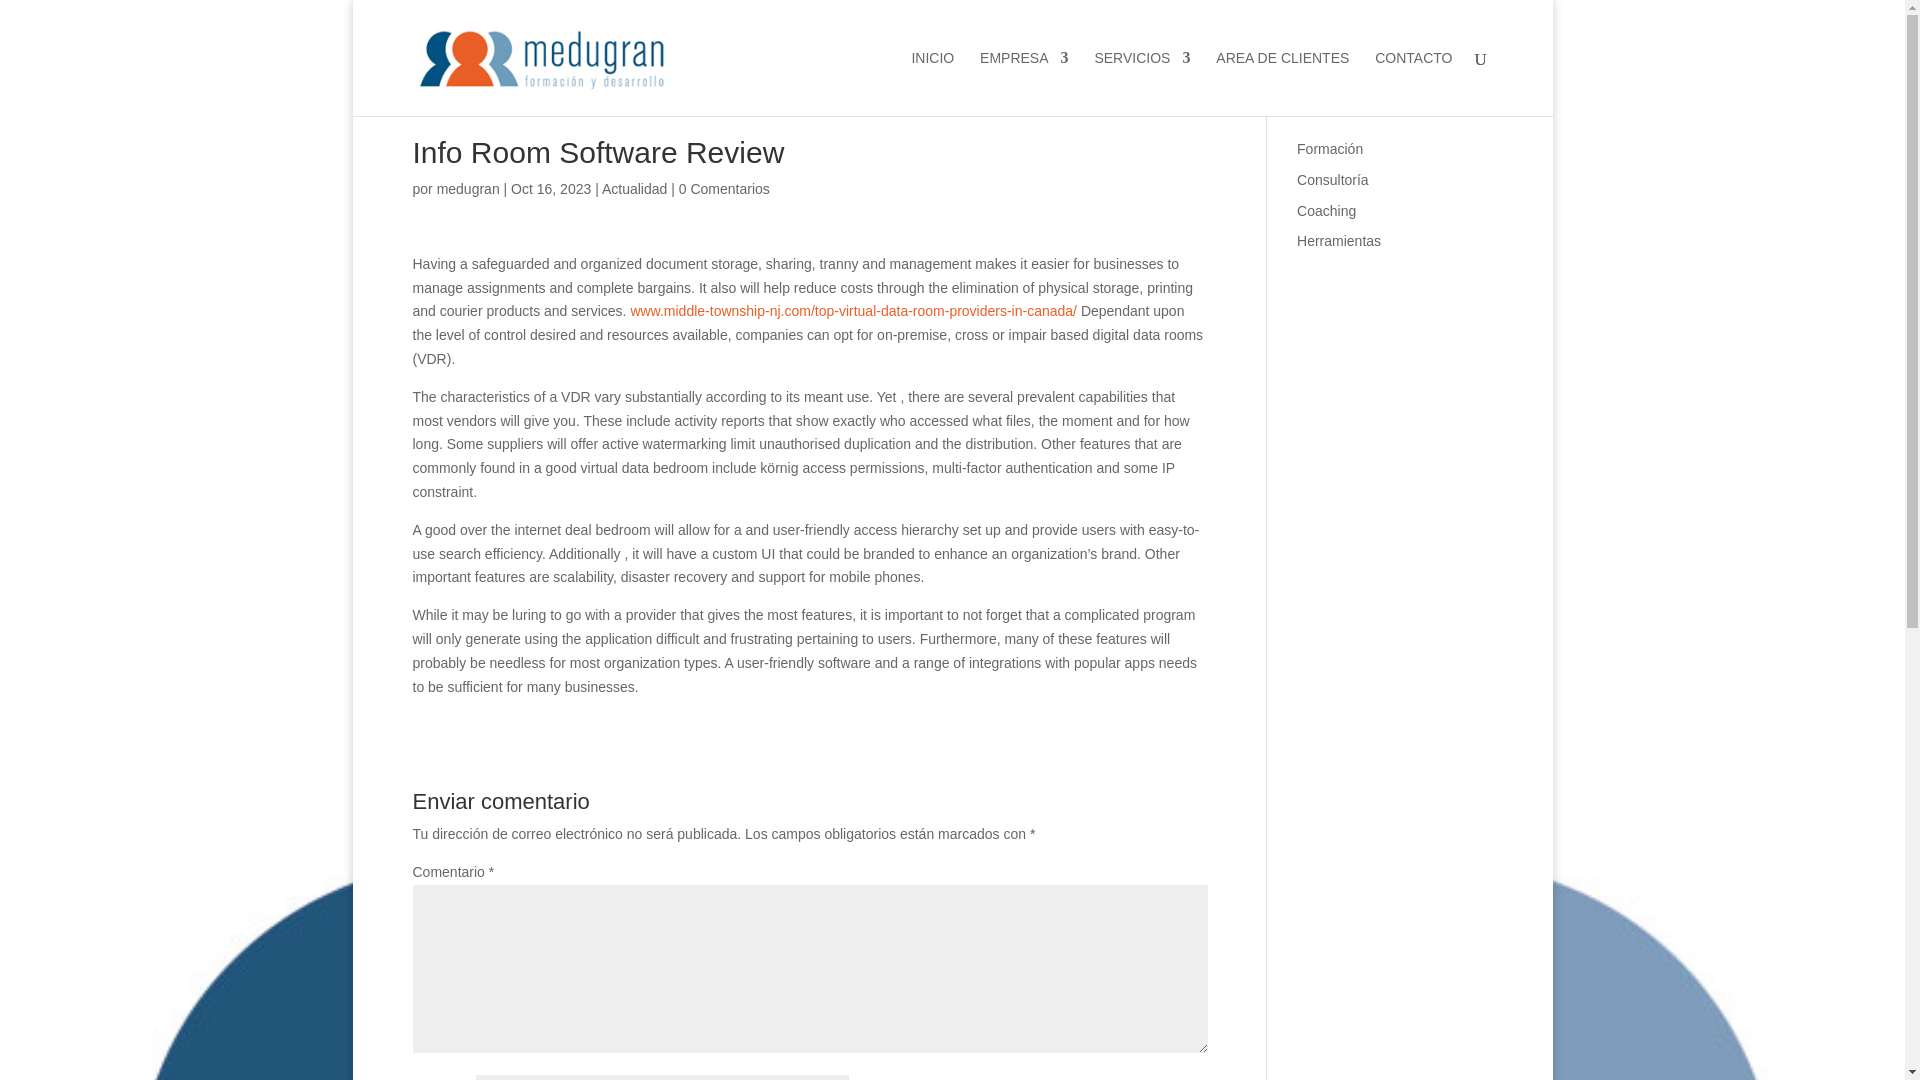 The image size is (1920, 1080). What do you see at coordinates (634, 188) in the screenshot?
I see `Actualidad` at bounding box center [634, 188].